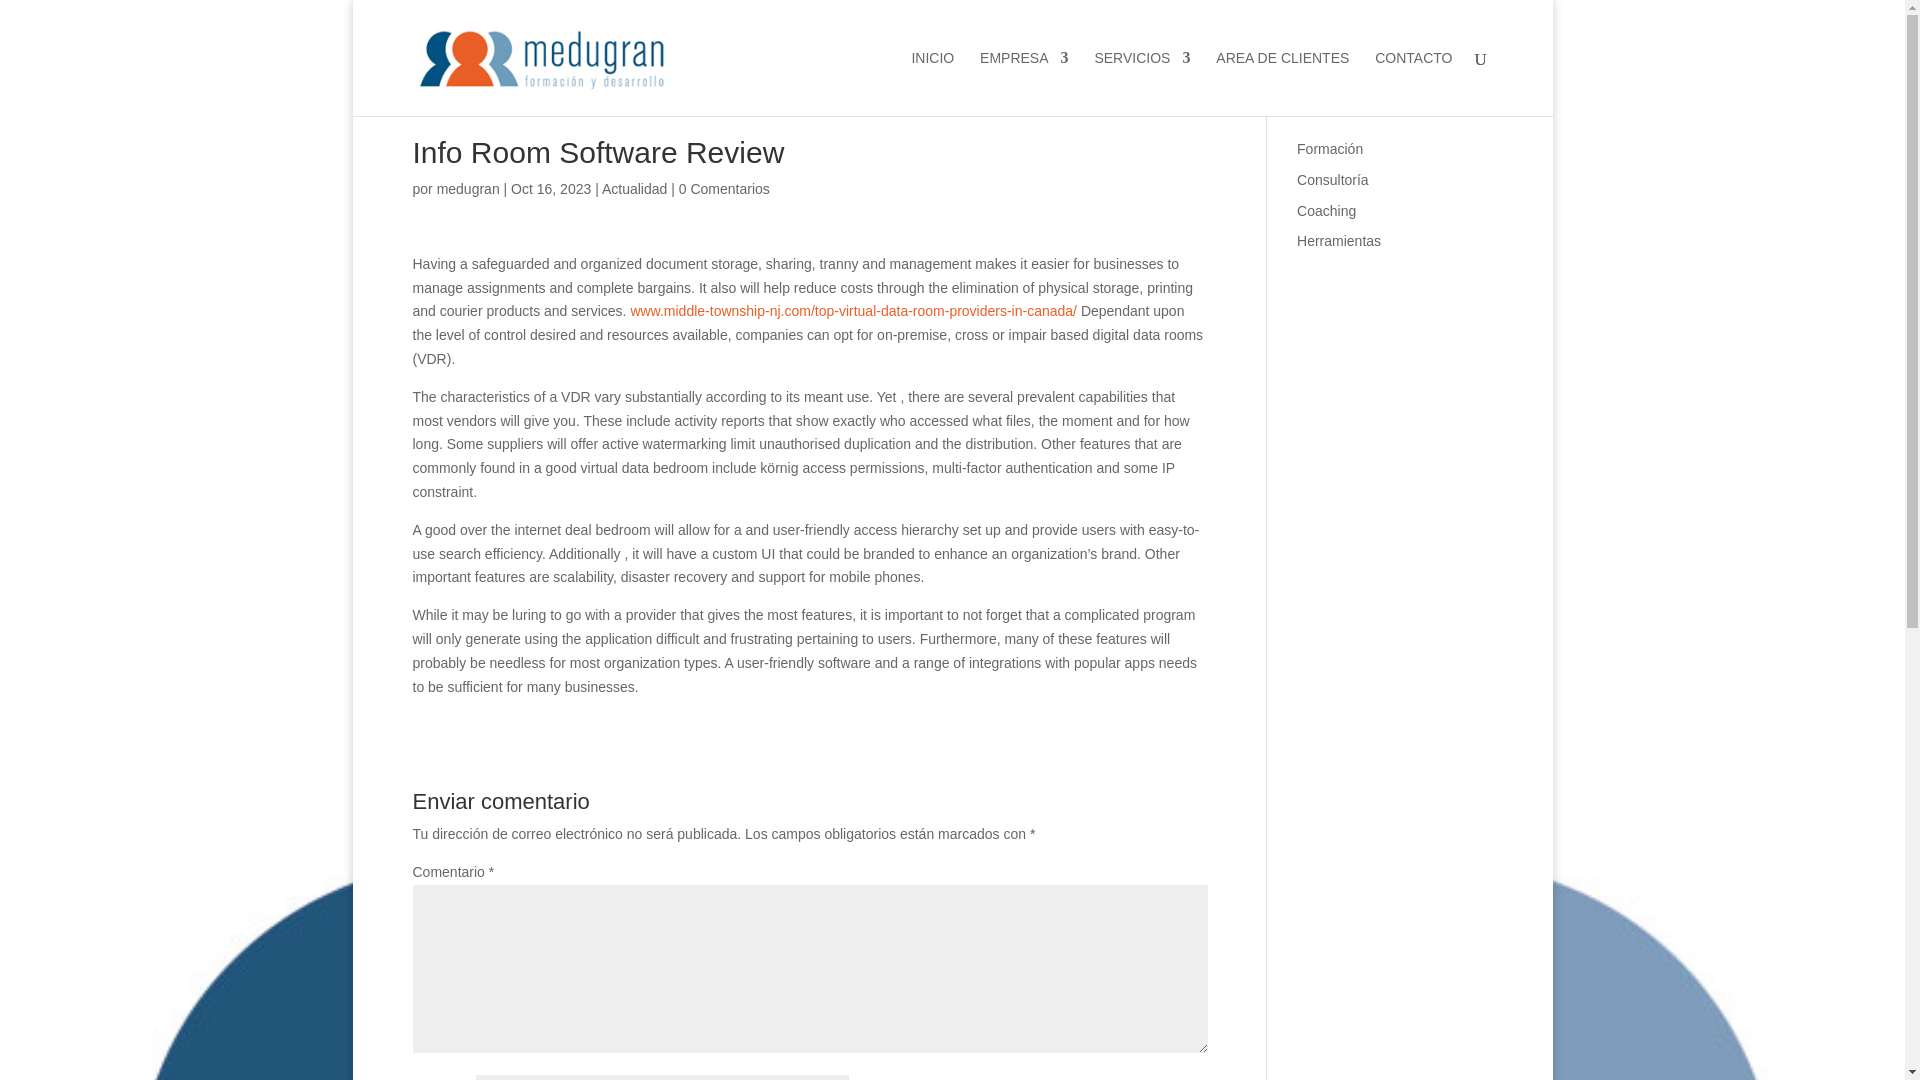 The image size is (1920, 1080). What do you see at coordinates (634, 188) in the screenshot?
I see `Actualidad` at bounding box center [634, 188].